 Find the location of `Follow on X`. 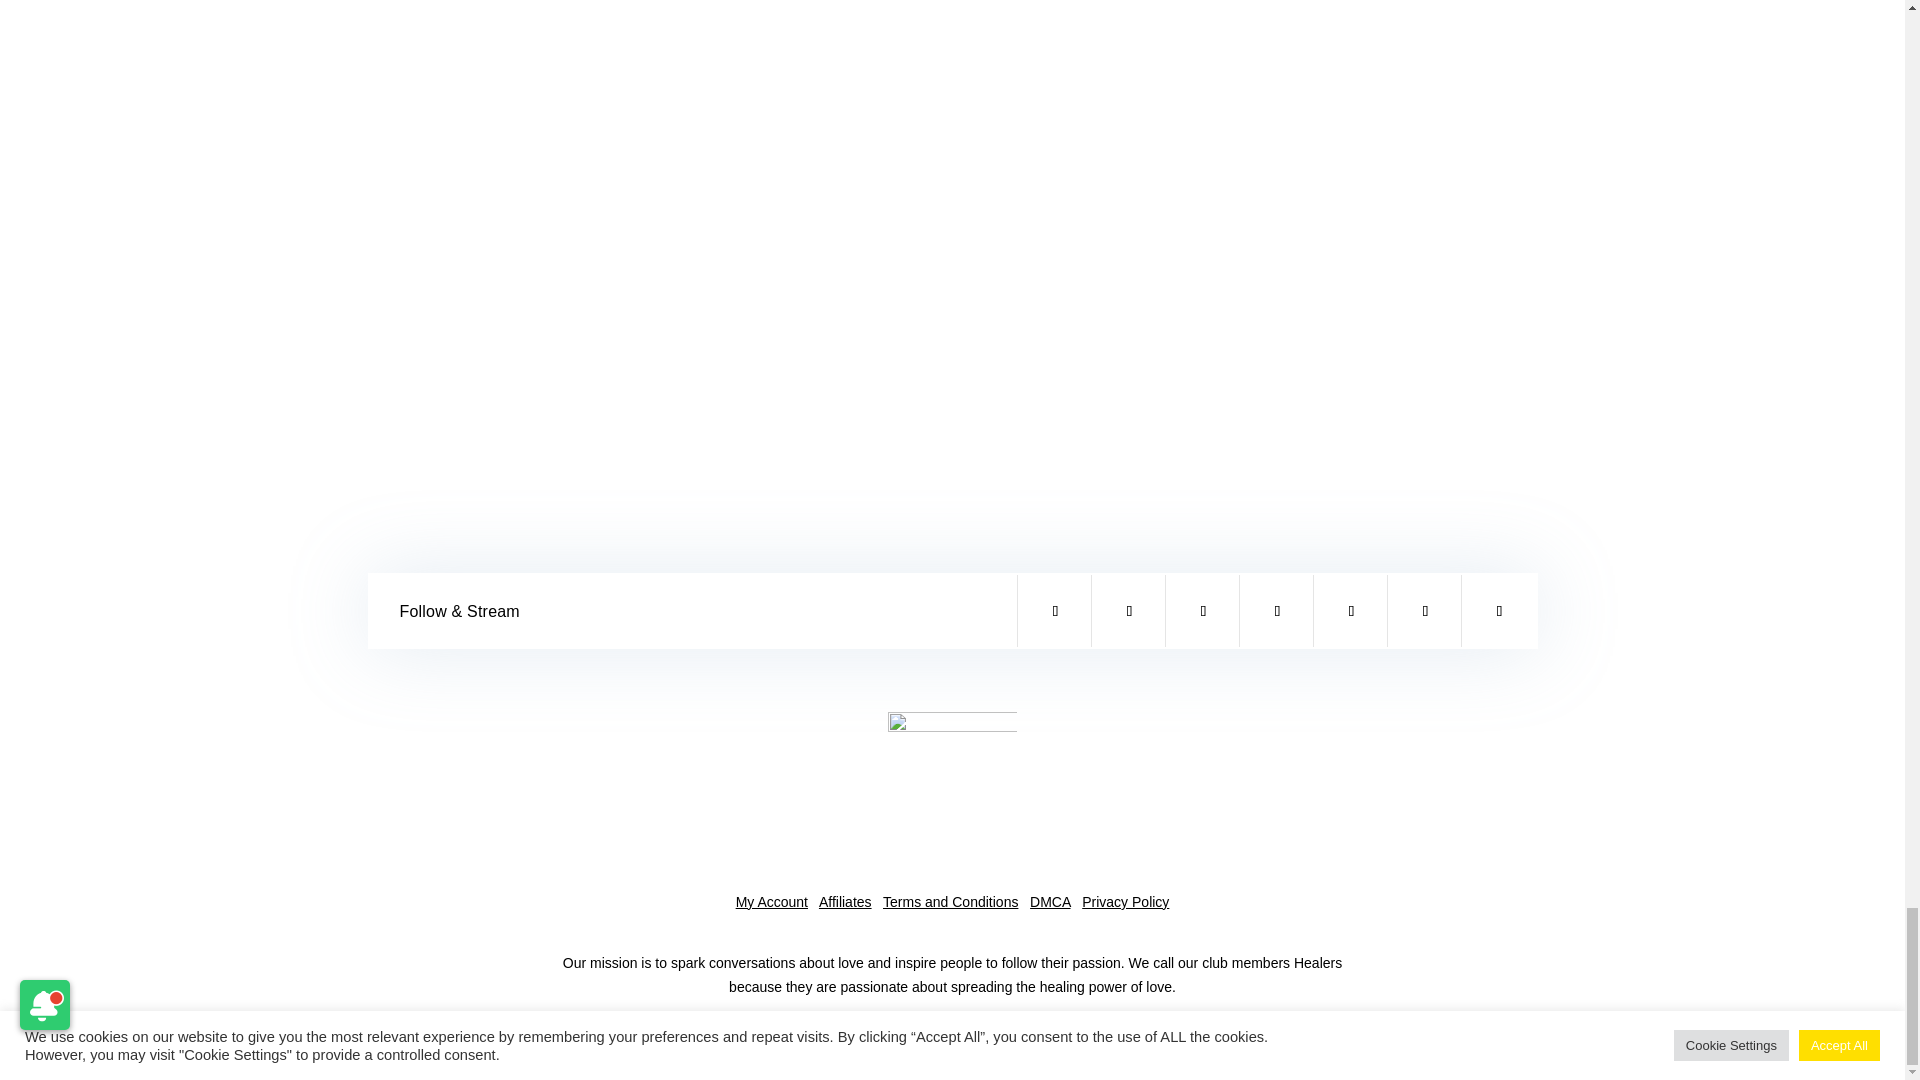

Follow on X is located at coordinates (1202, 610).